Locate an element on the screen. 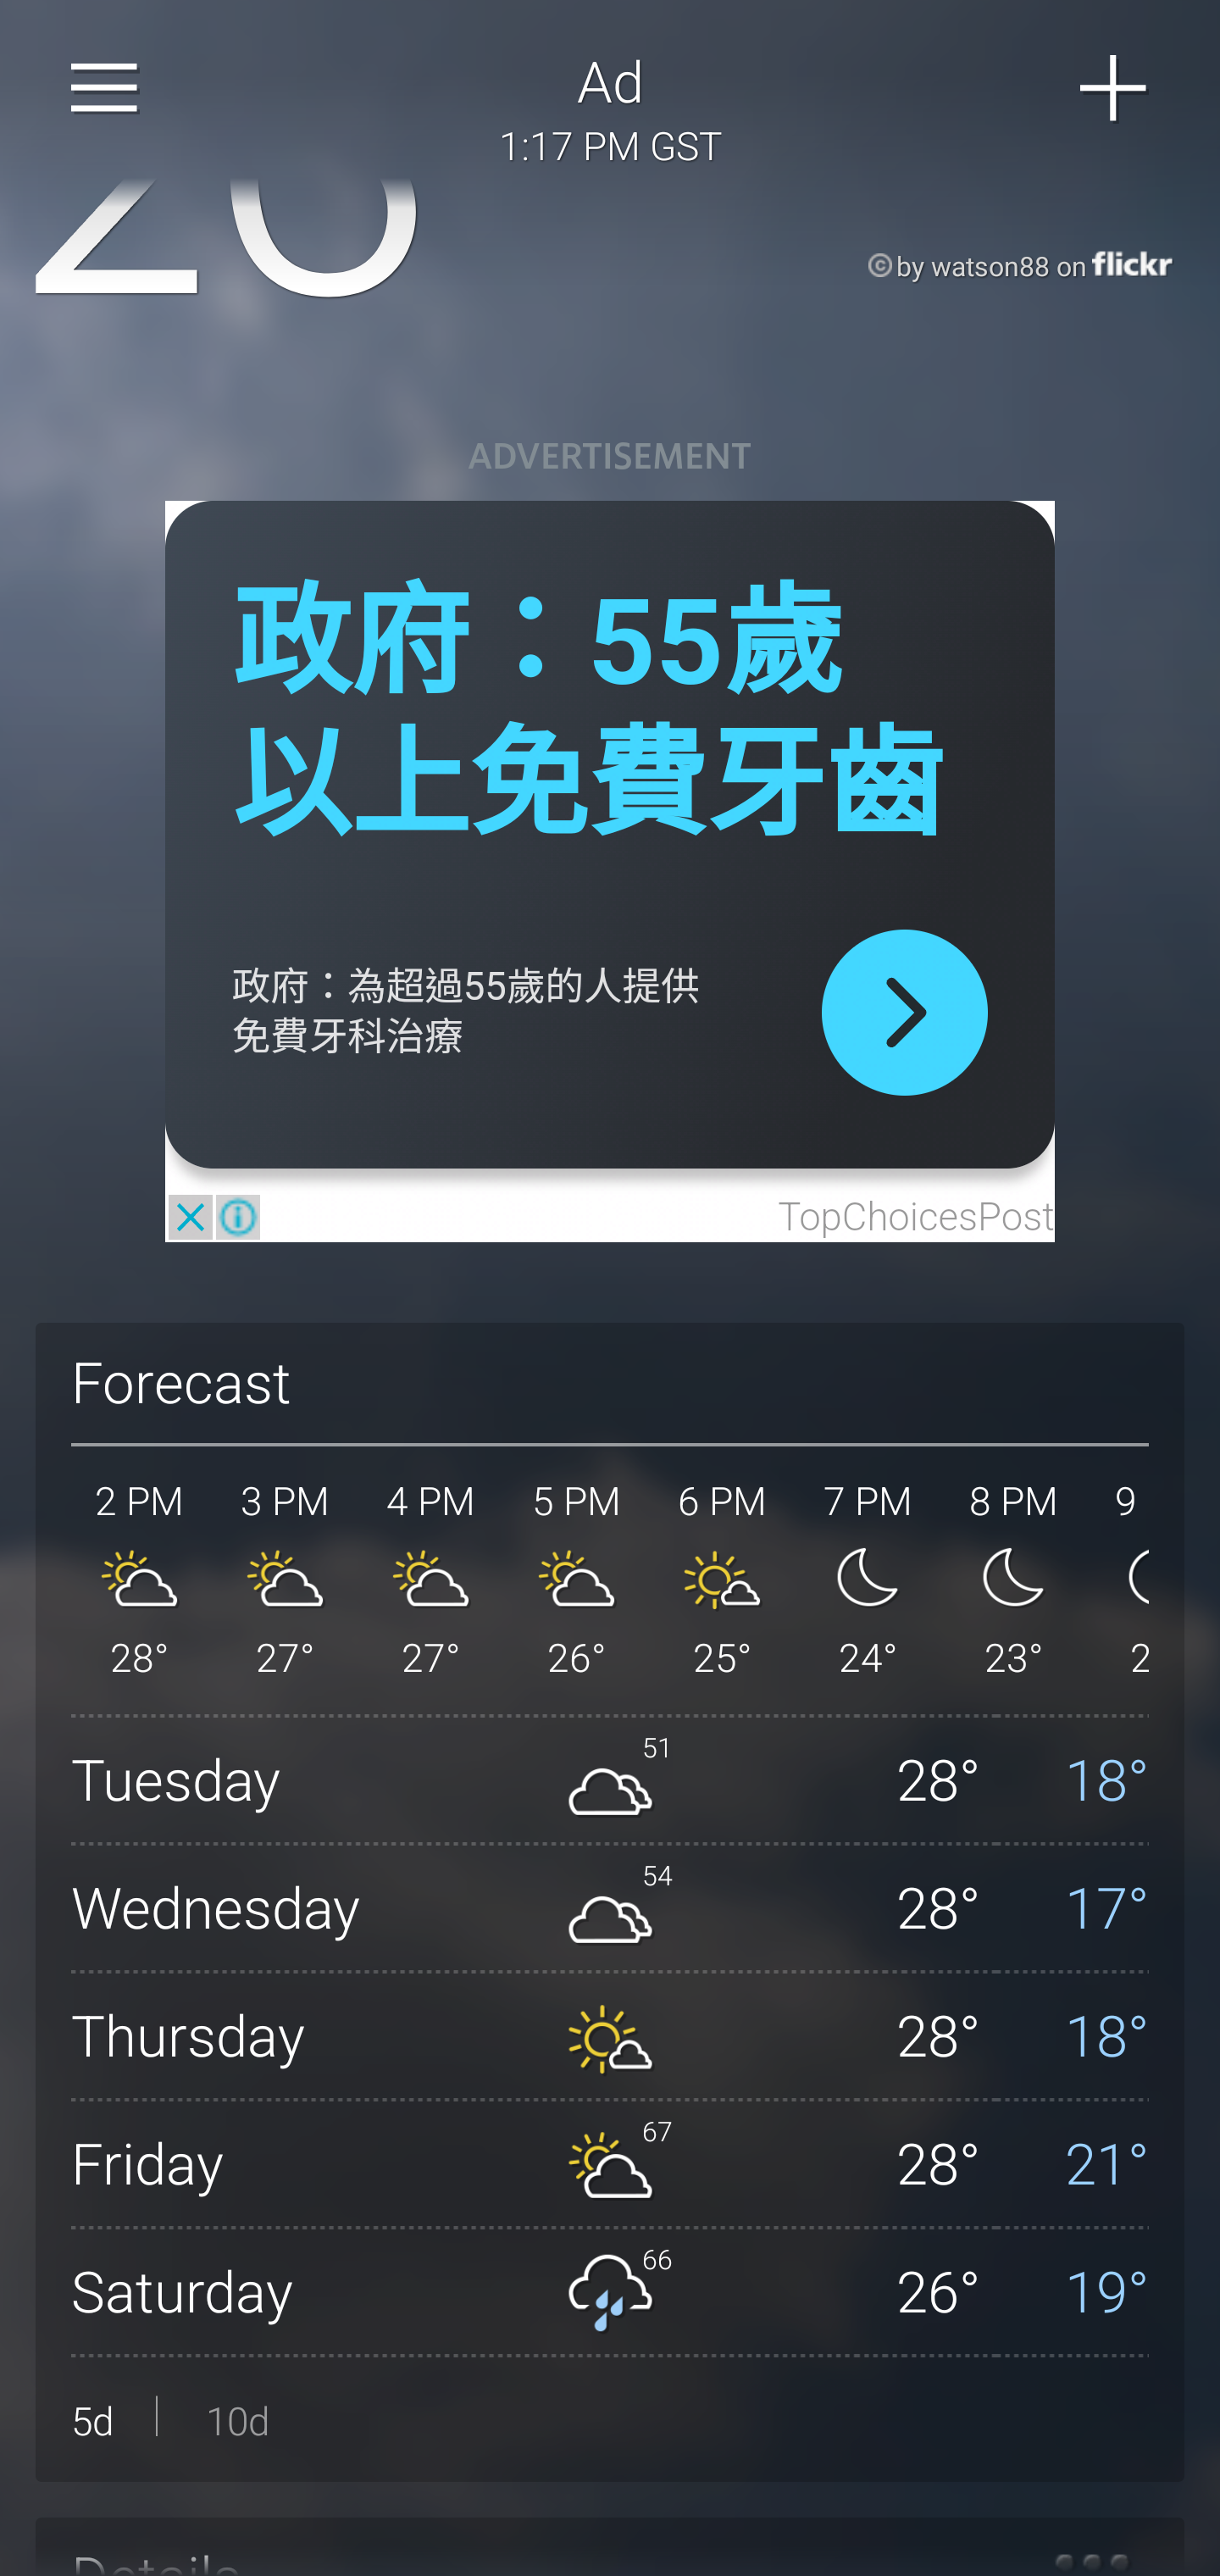 This screenshot has height=2576, width=1220. Sidebar is located at coordinates (105, 88).